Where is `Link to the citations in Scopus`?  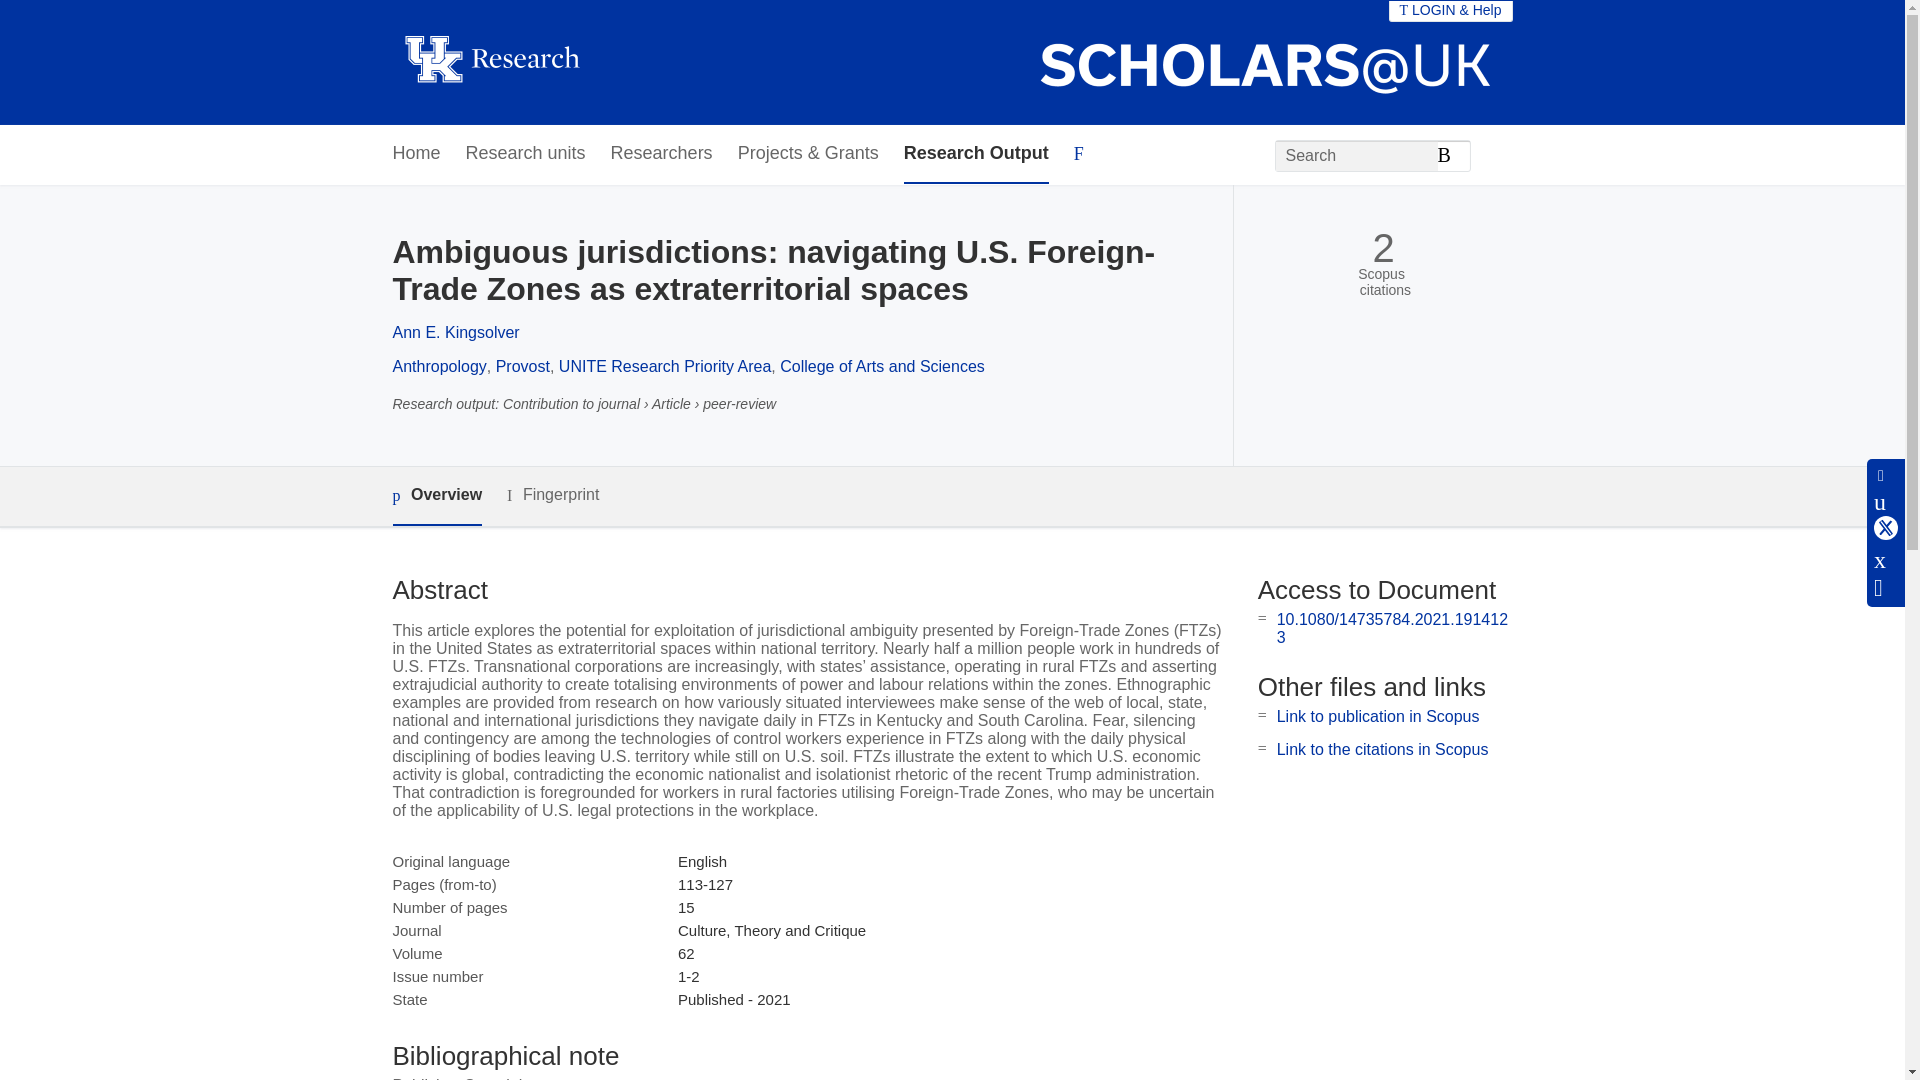
Link to the citations in Scopus is located at coordinates (1382, 749).